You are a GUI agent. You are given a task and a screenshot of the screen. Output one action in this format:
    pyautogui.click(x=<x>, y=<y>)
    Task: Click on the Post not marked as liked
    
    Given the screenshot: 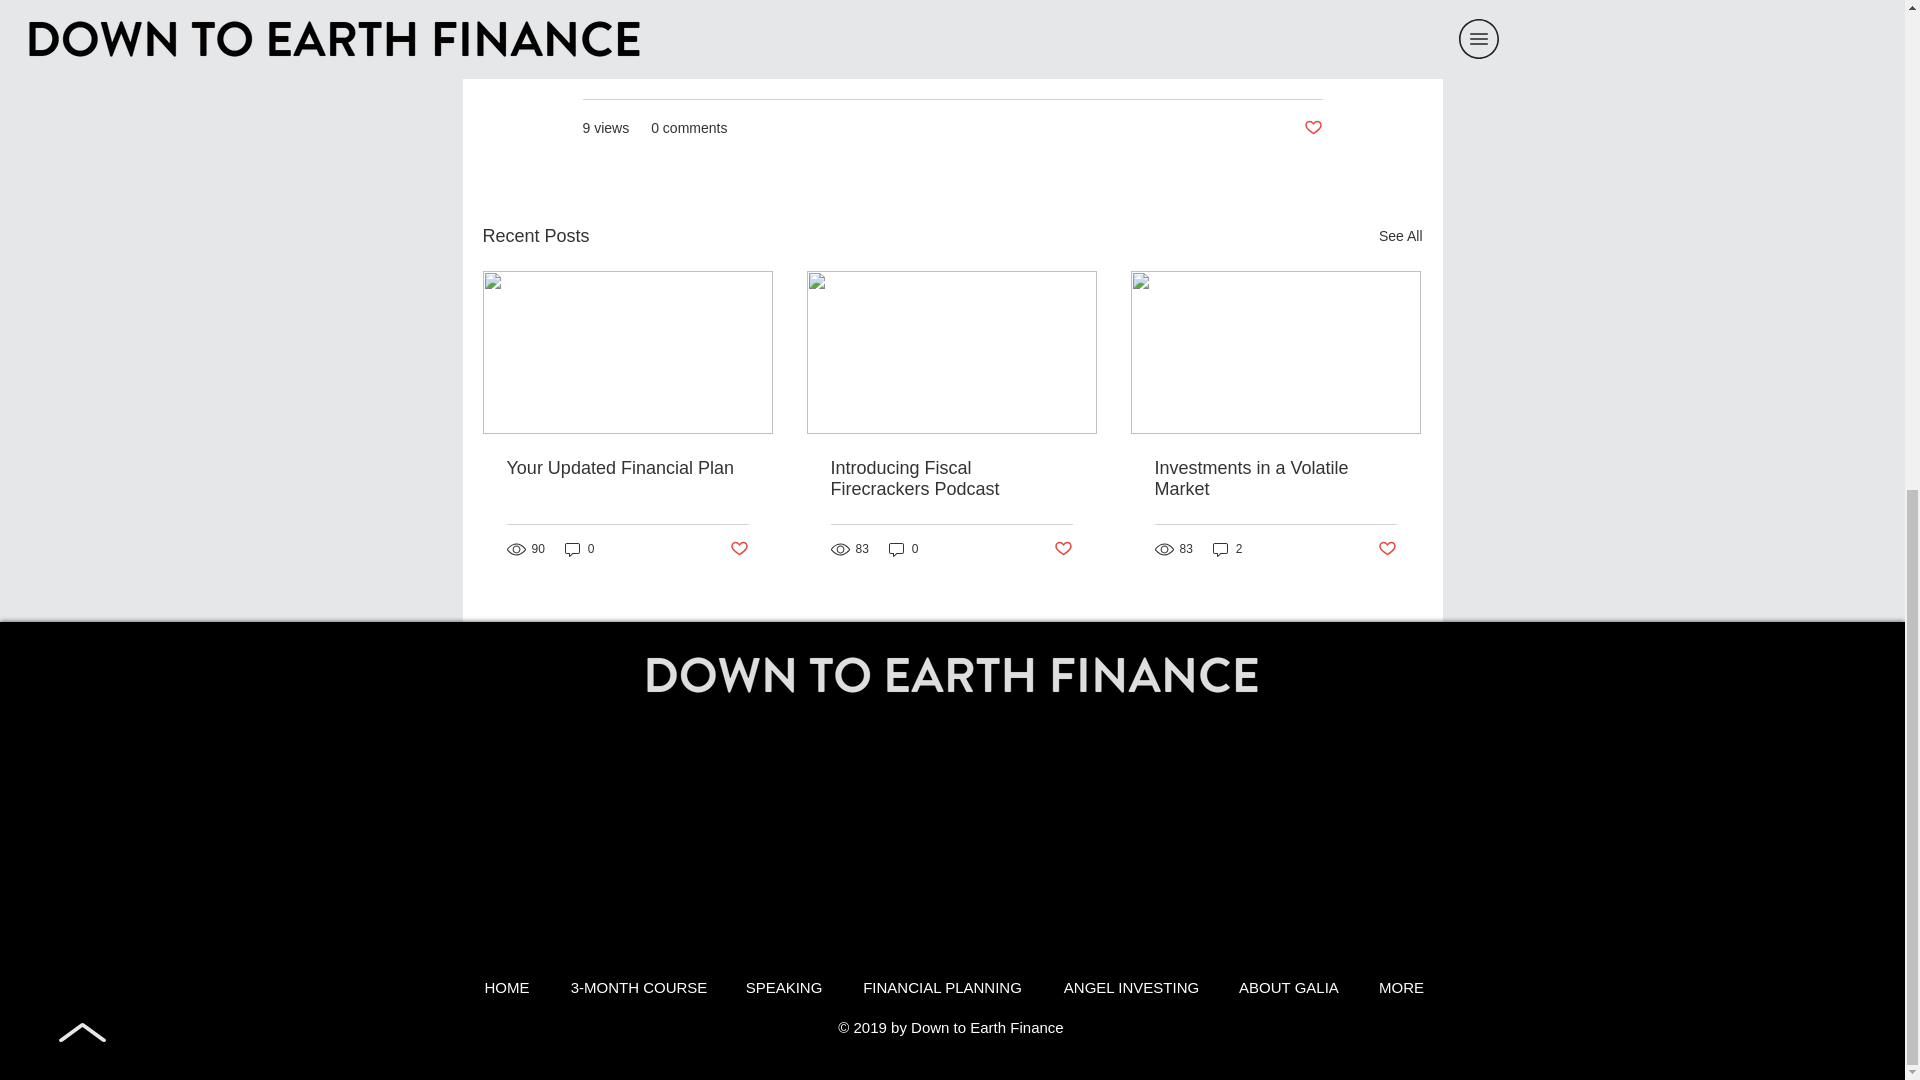 What is the action you would take?
    pyautogui.click(x=1312, y=128)
    